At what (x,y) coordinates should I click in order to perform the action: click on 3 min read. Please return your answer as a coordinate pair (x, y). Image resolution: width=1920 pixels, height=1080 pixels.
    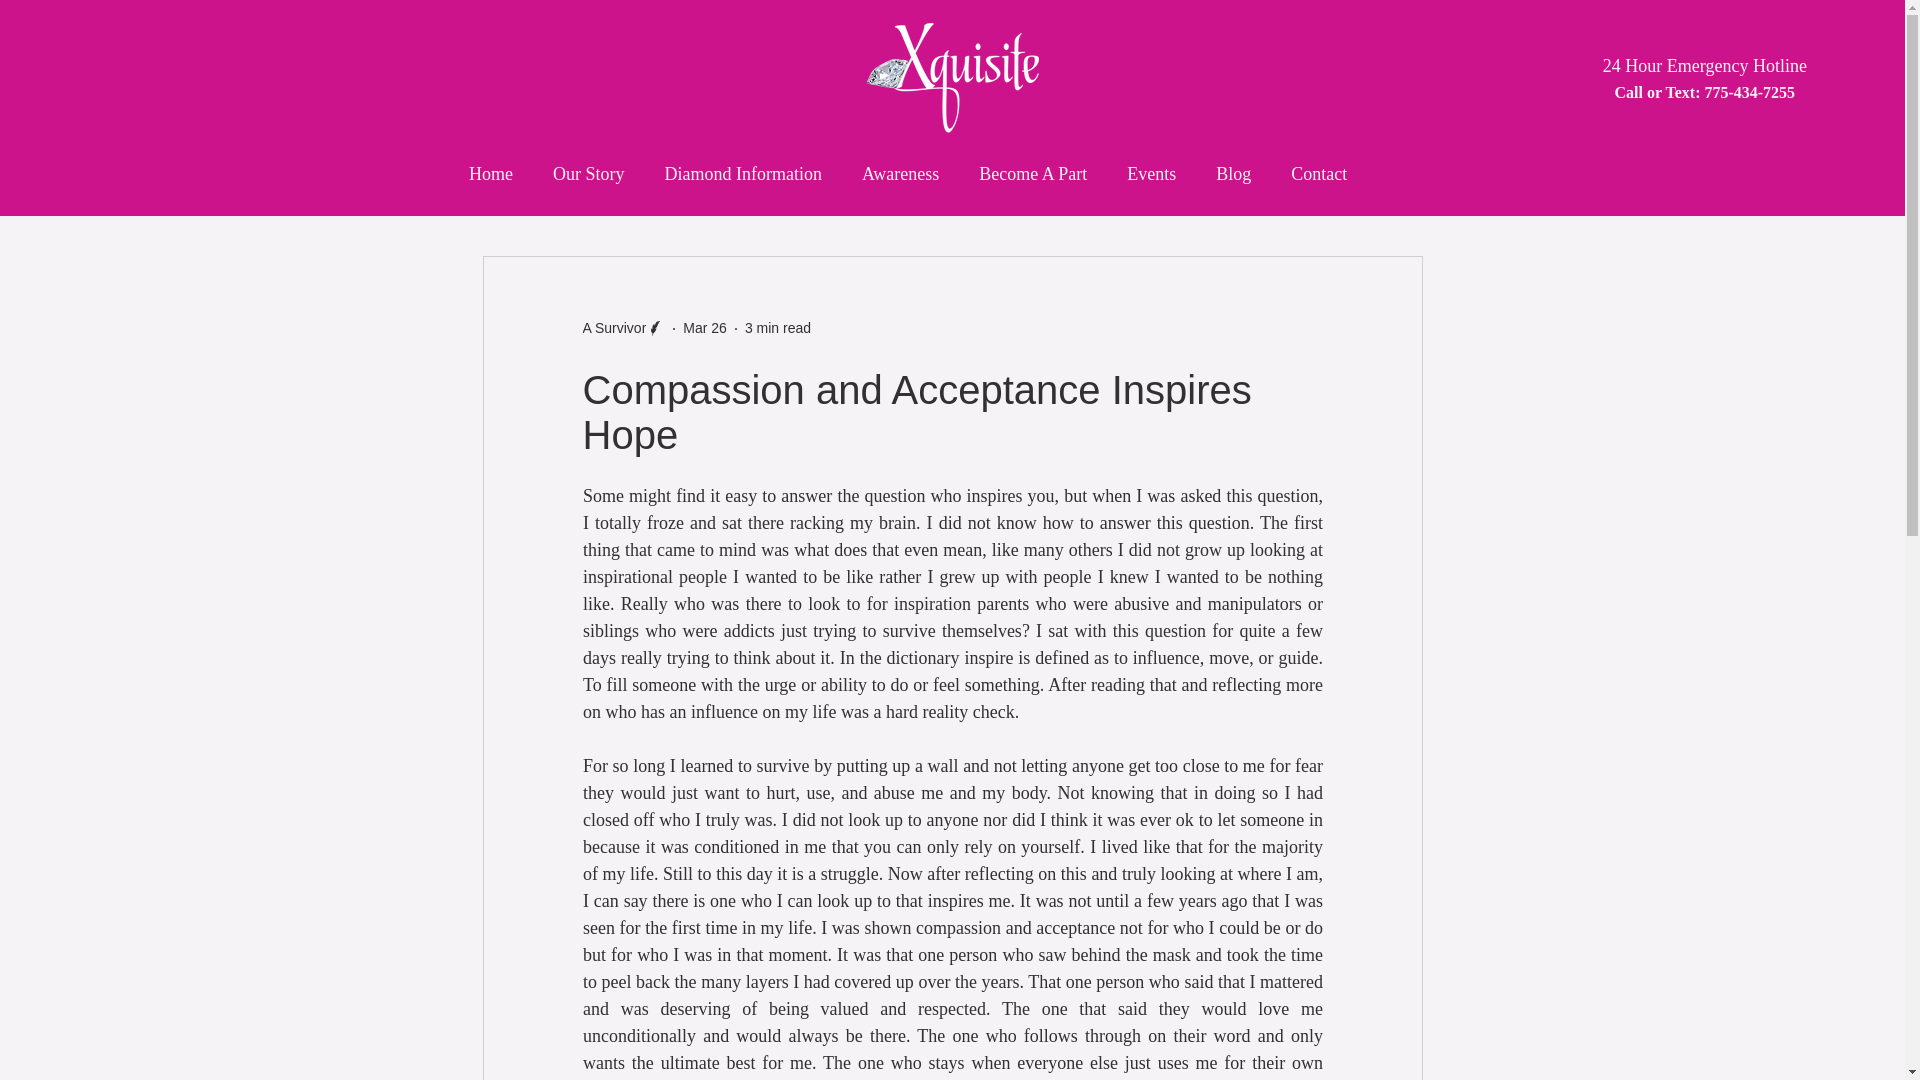
    Looking at the image, I should click on (777, 327).